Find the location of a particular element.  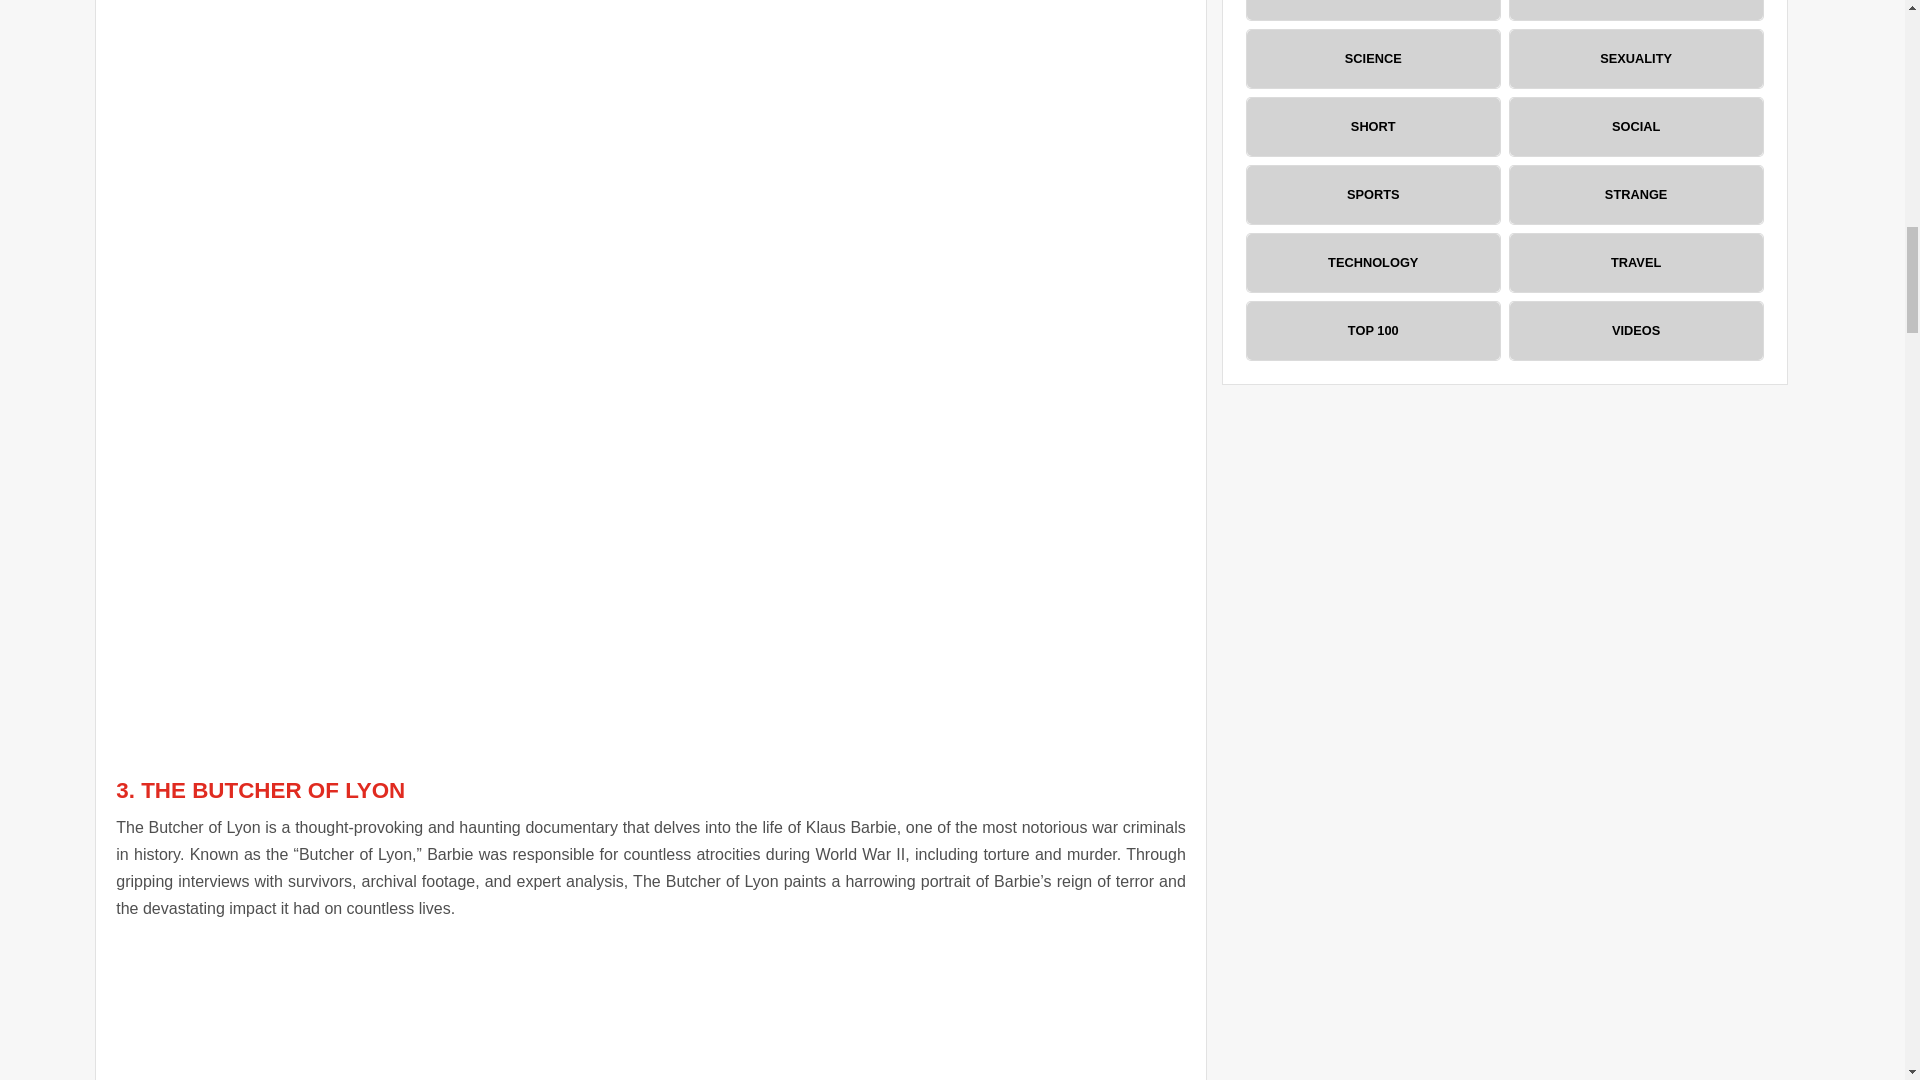

The Butcher of Lyon is located at coordinates (650, 1009).